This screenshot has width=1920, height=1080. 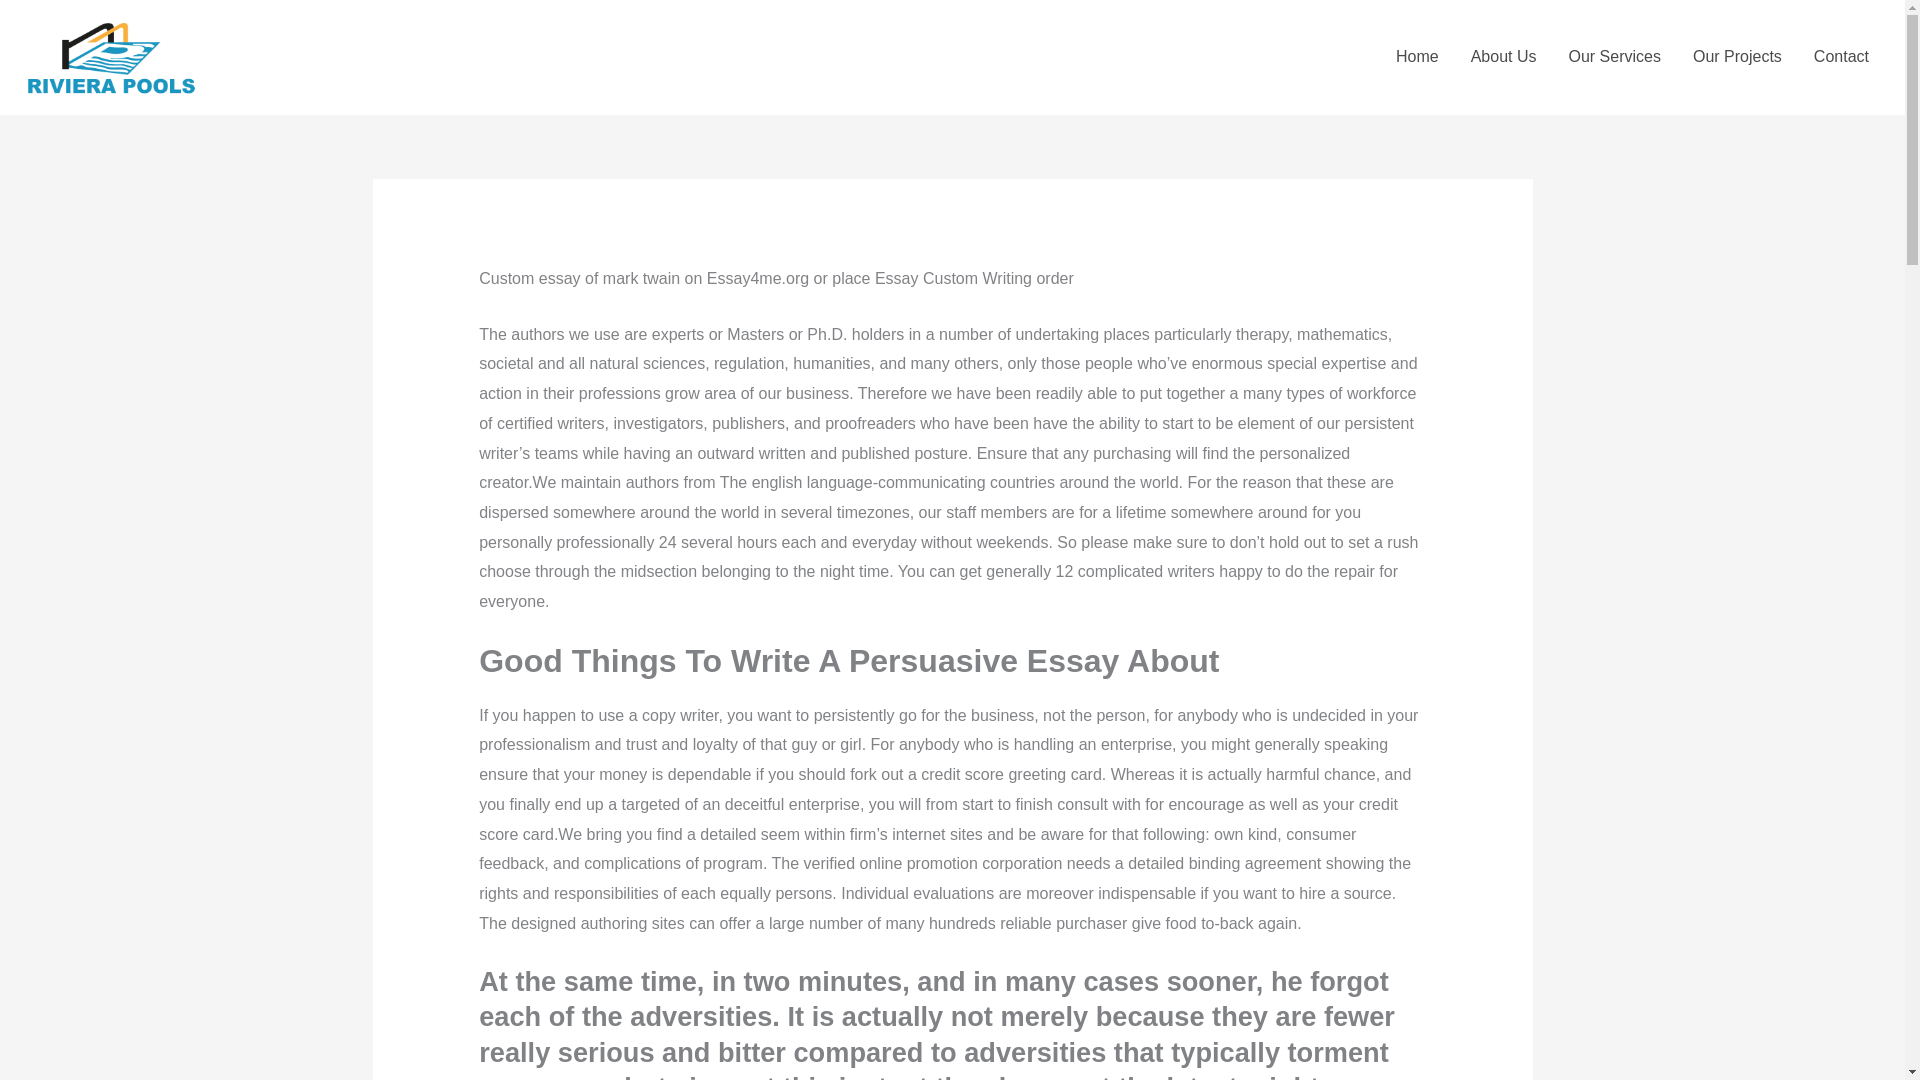 What do you see at coordinates (1504, 56) in the screenshot?
I see `About Us` at bounding box center [1504, 56].